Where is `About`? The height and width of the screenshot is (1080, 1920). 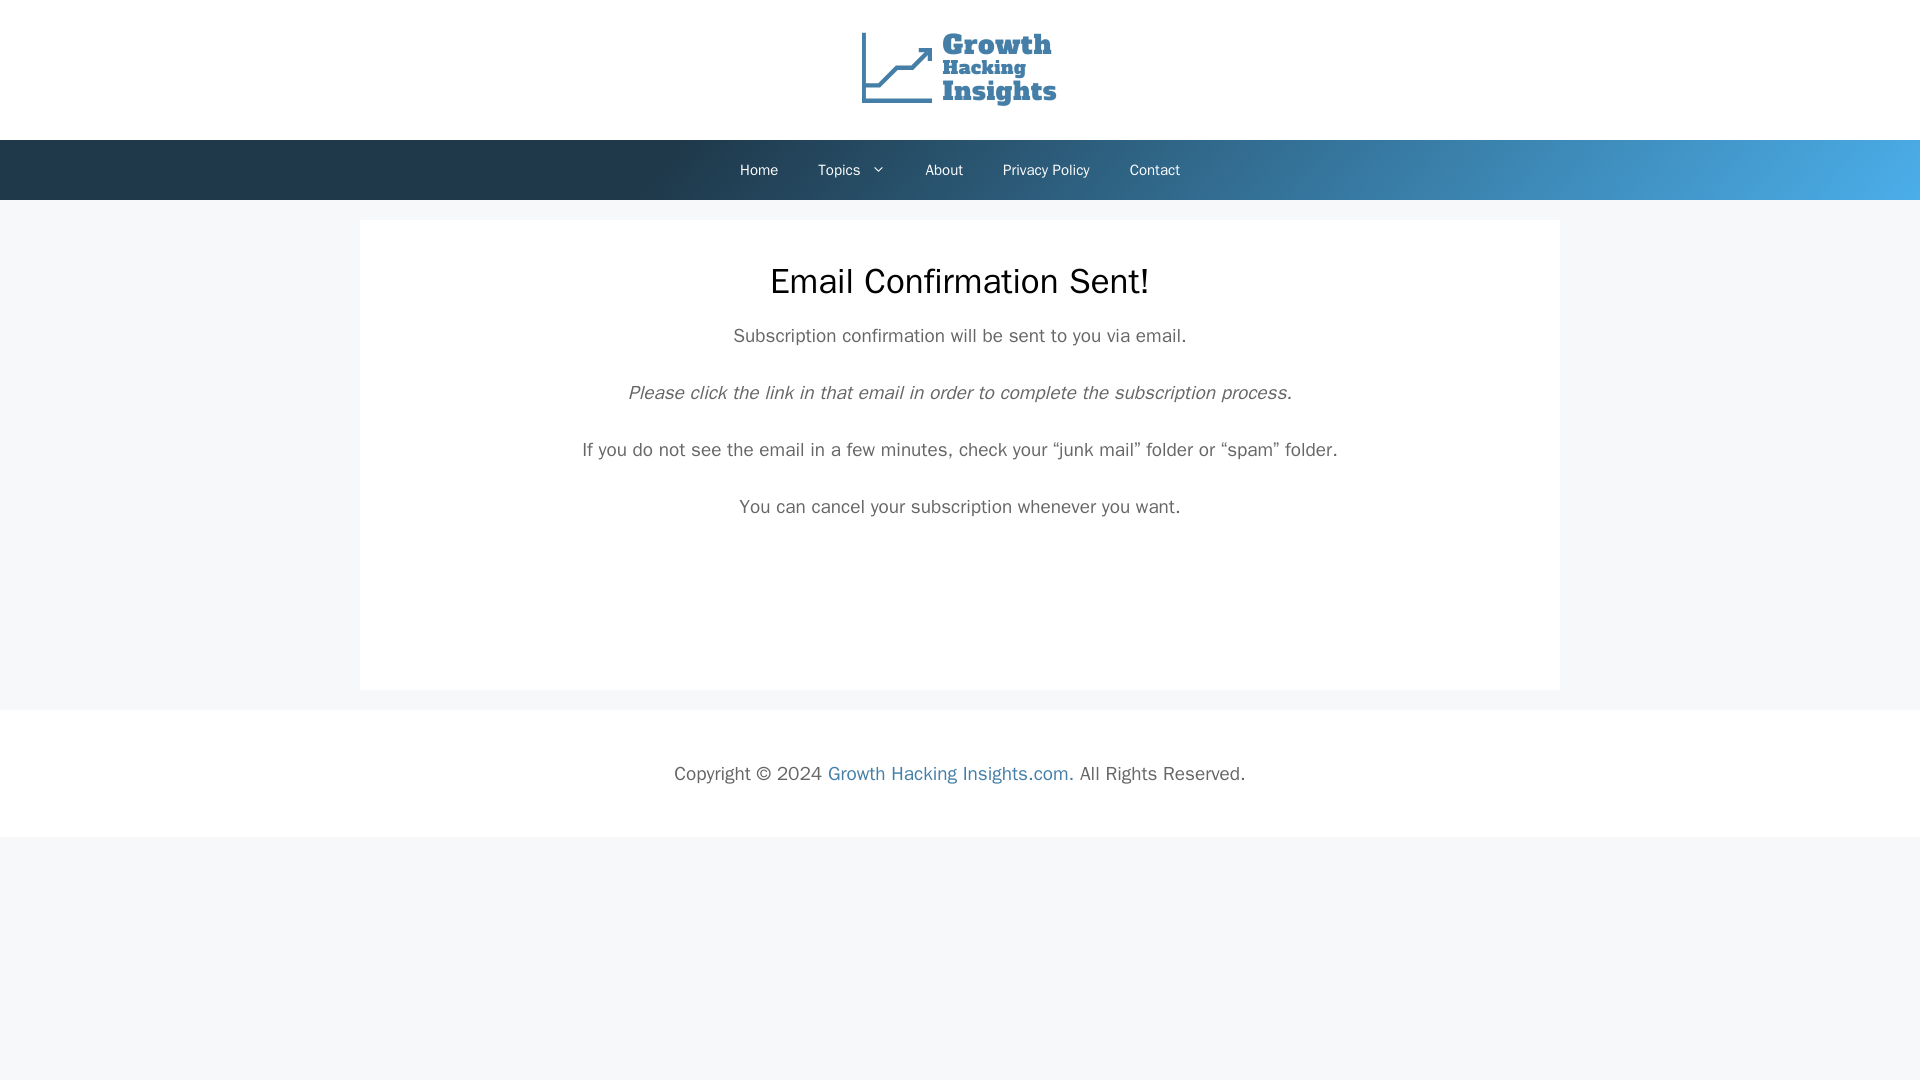 About is located at coordinates (944, 170).